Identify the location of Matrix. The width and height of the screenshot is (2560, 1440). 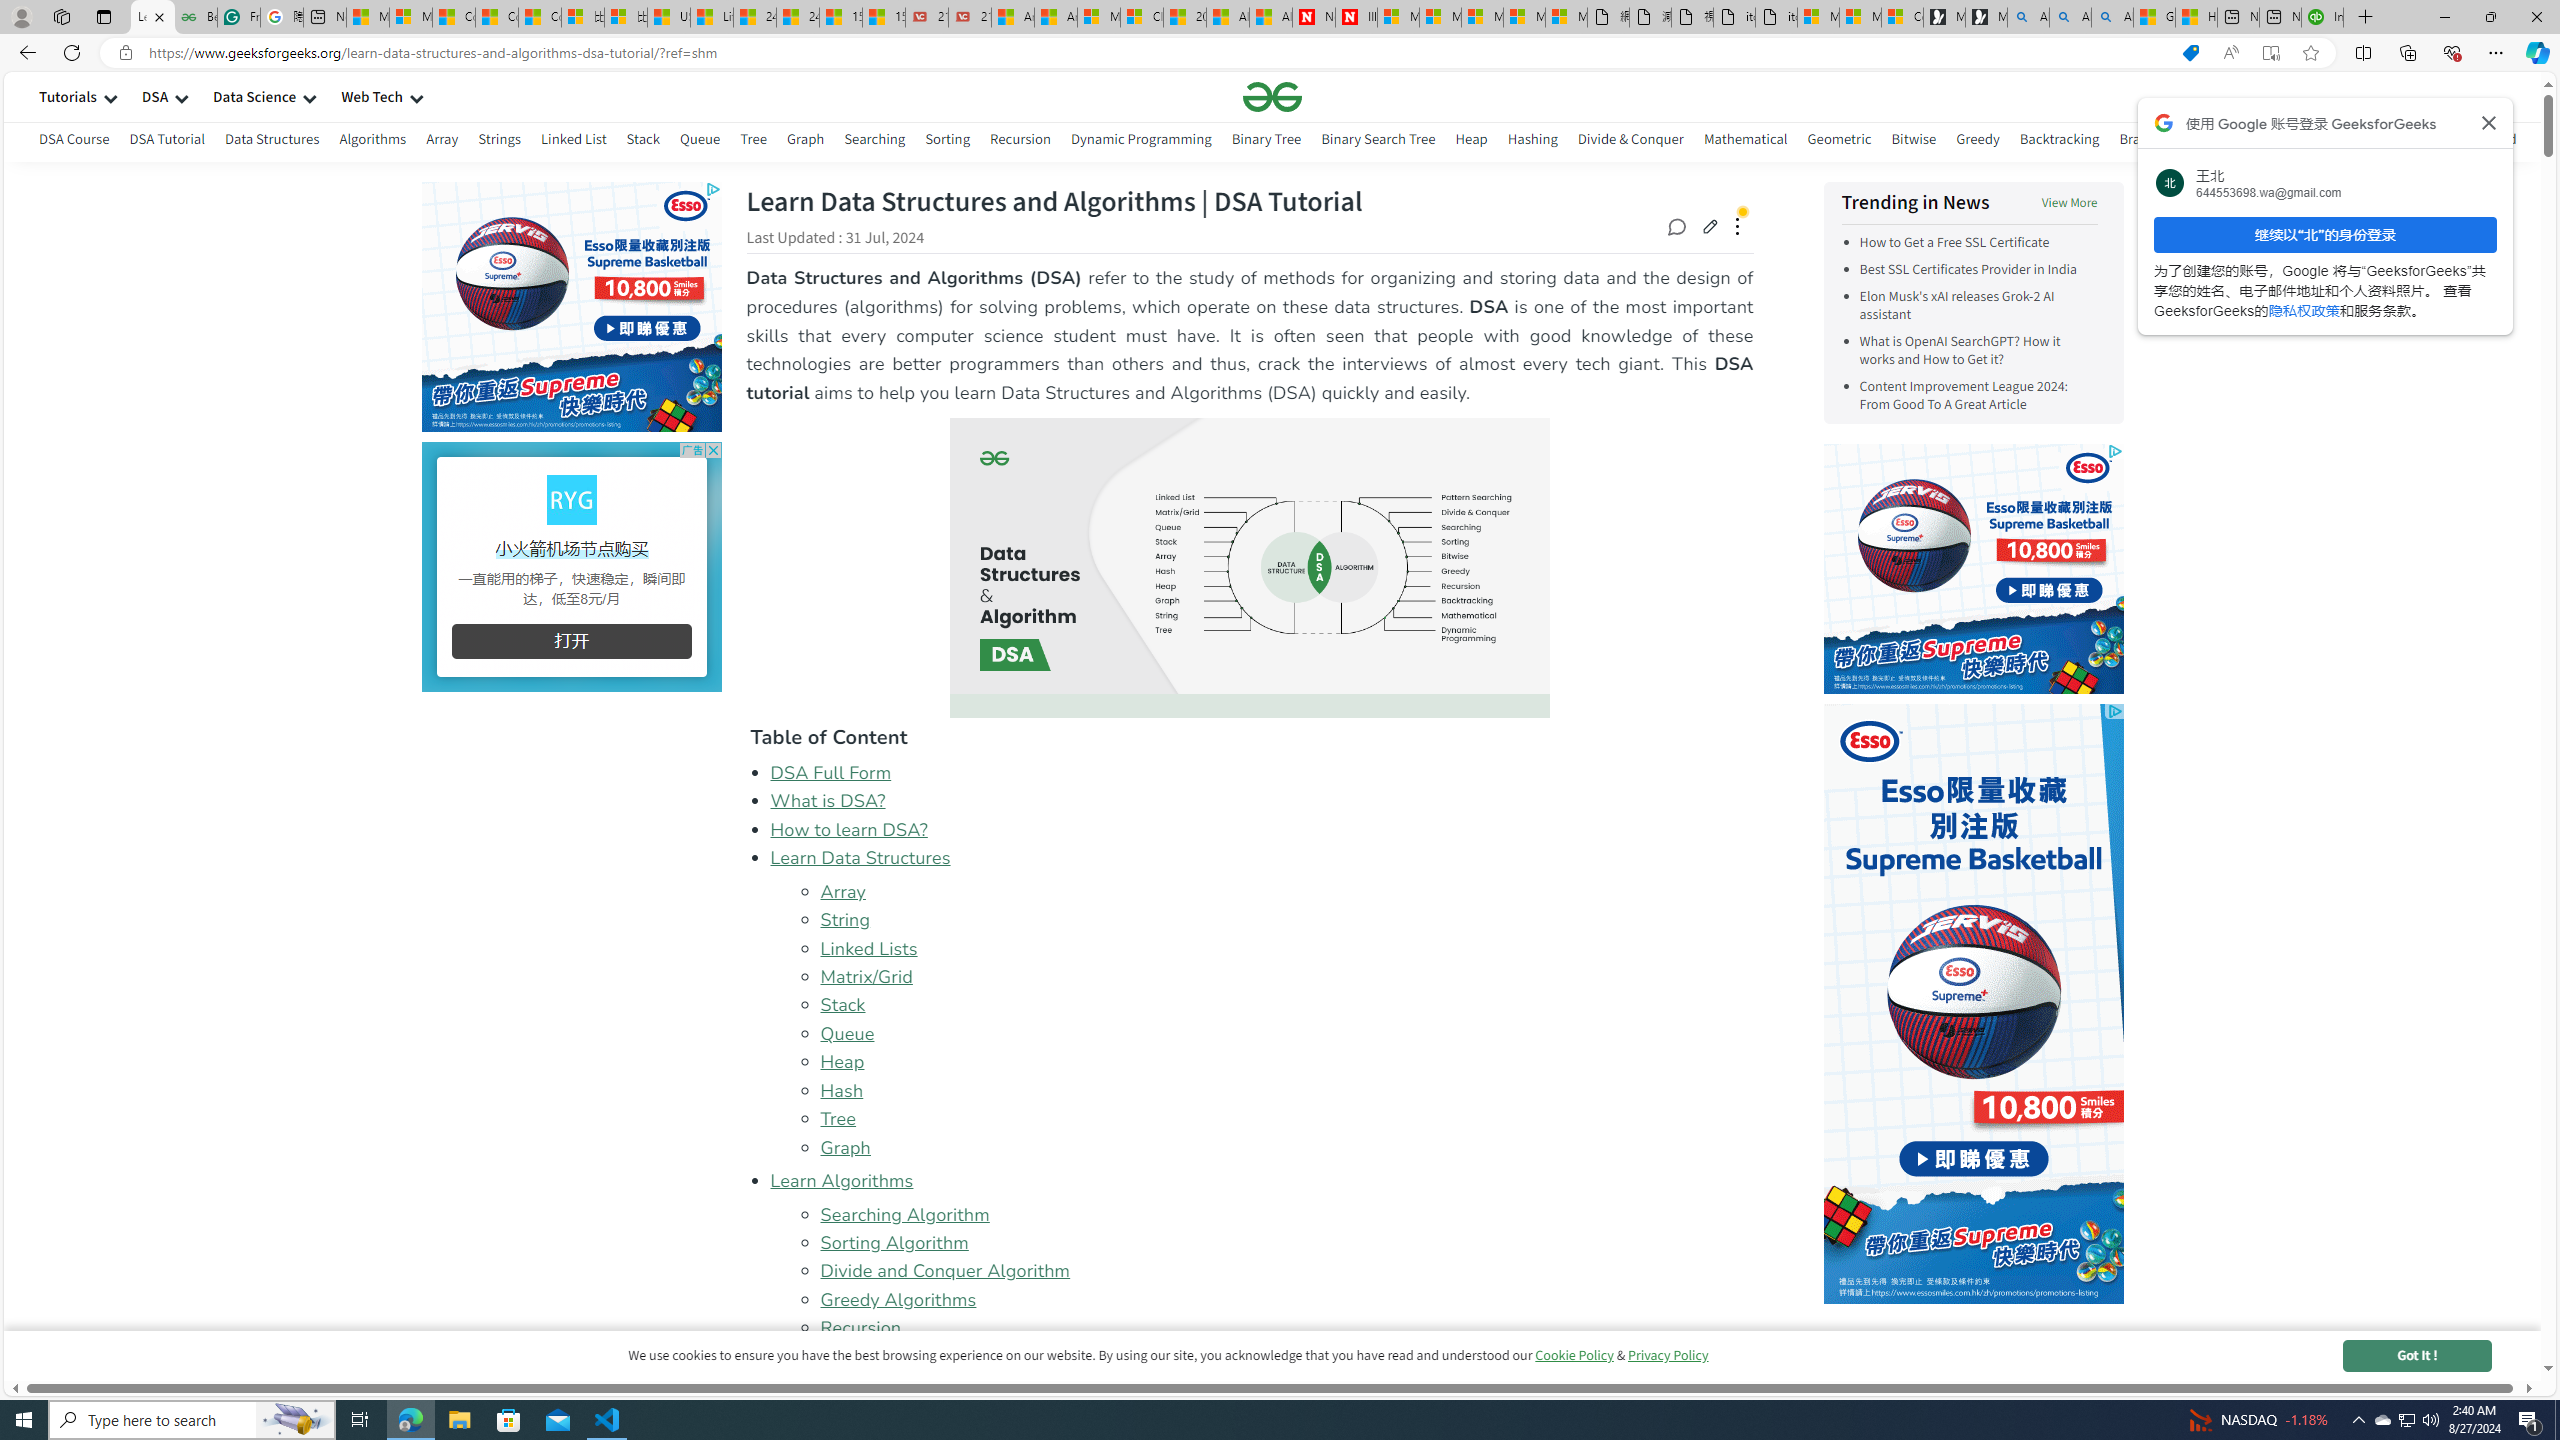
(2272, 139).